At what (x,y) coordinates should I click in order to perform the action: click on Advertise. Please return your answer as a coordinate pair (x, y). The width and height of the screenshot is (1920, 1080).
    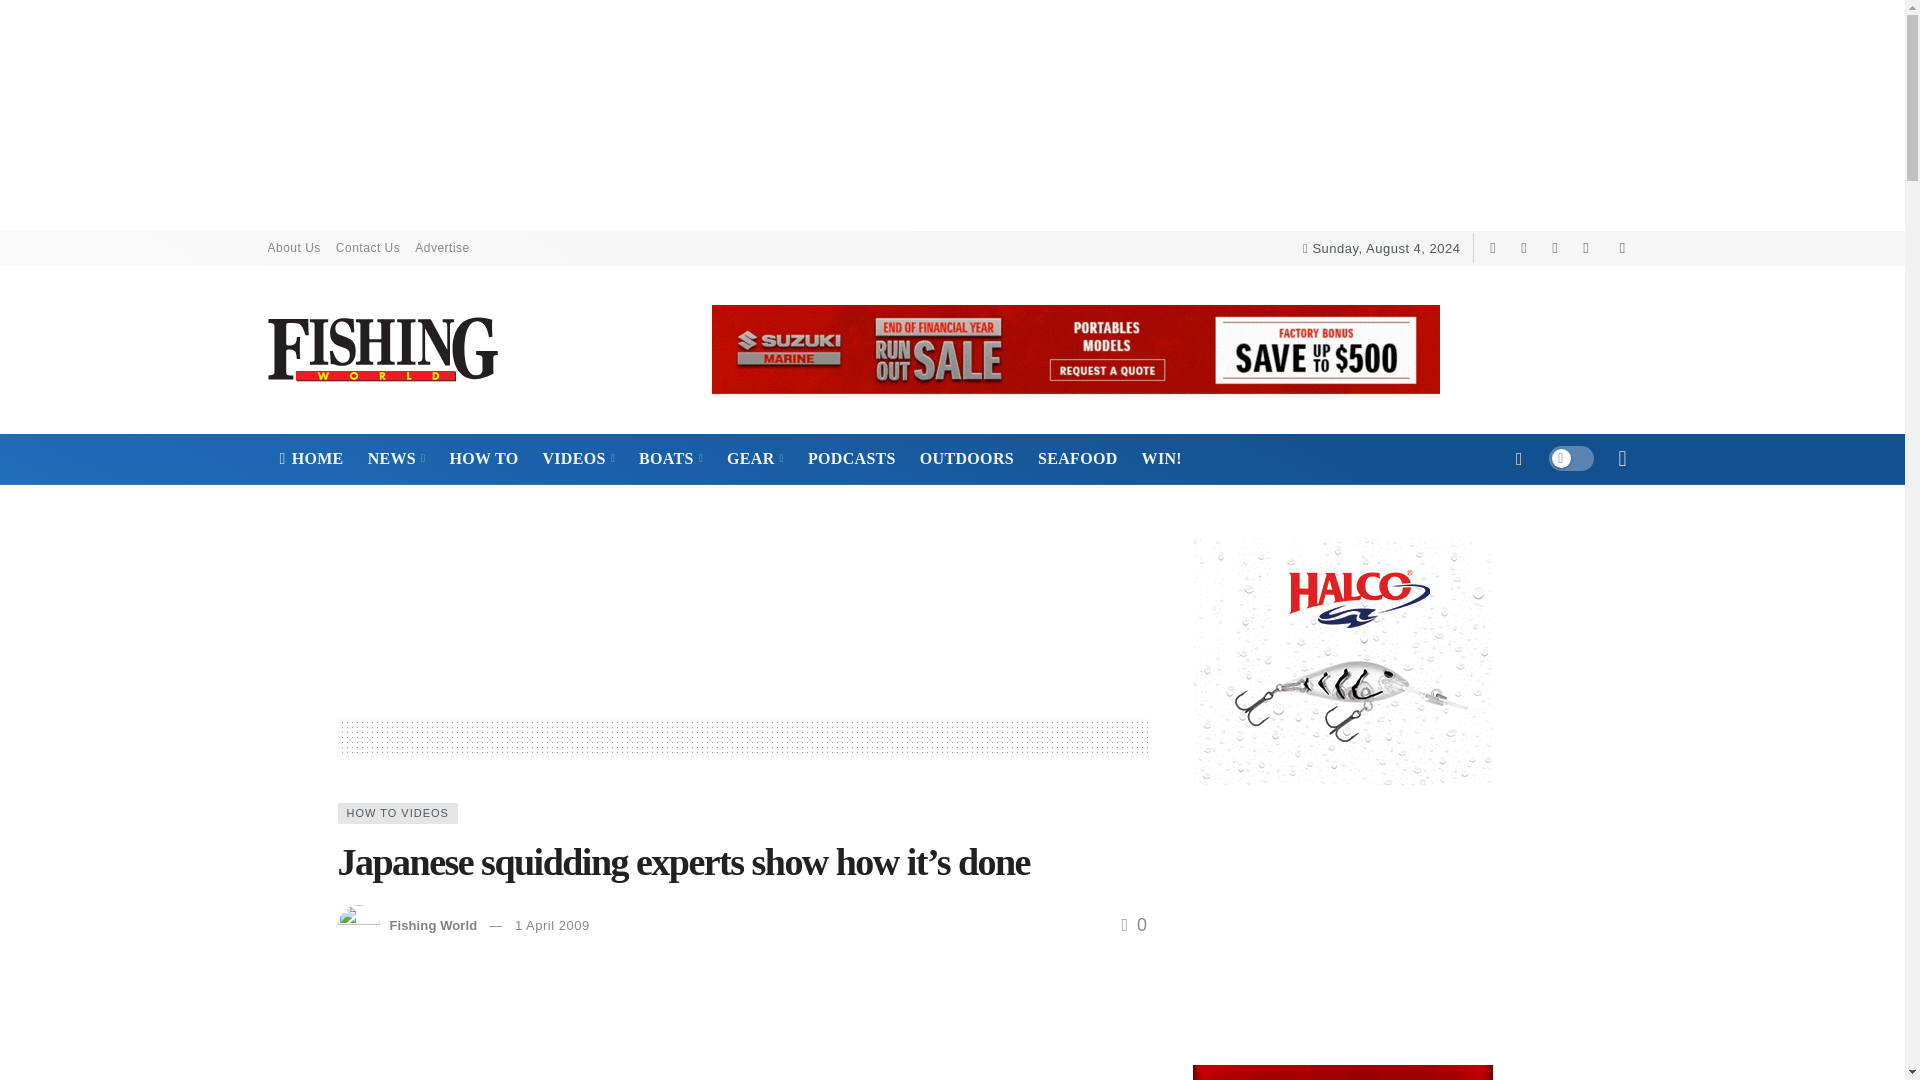
    Looking at the image, I should click on (442, 248).